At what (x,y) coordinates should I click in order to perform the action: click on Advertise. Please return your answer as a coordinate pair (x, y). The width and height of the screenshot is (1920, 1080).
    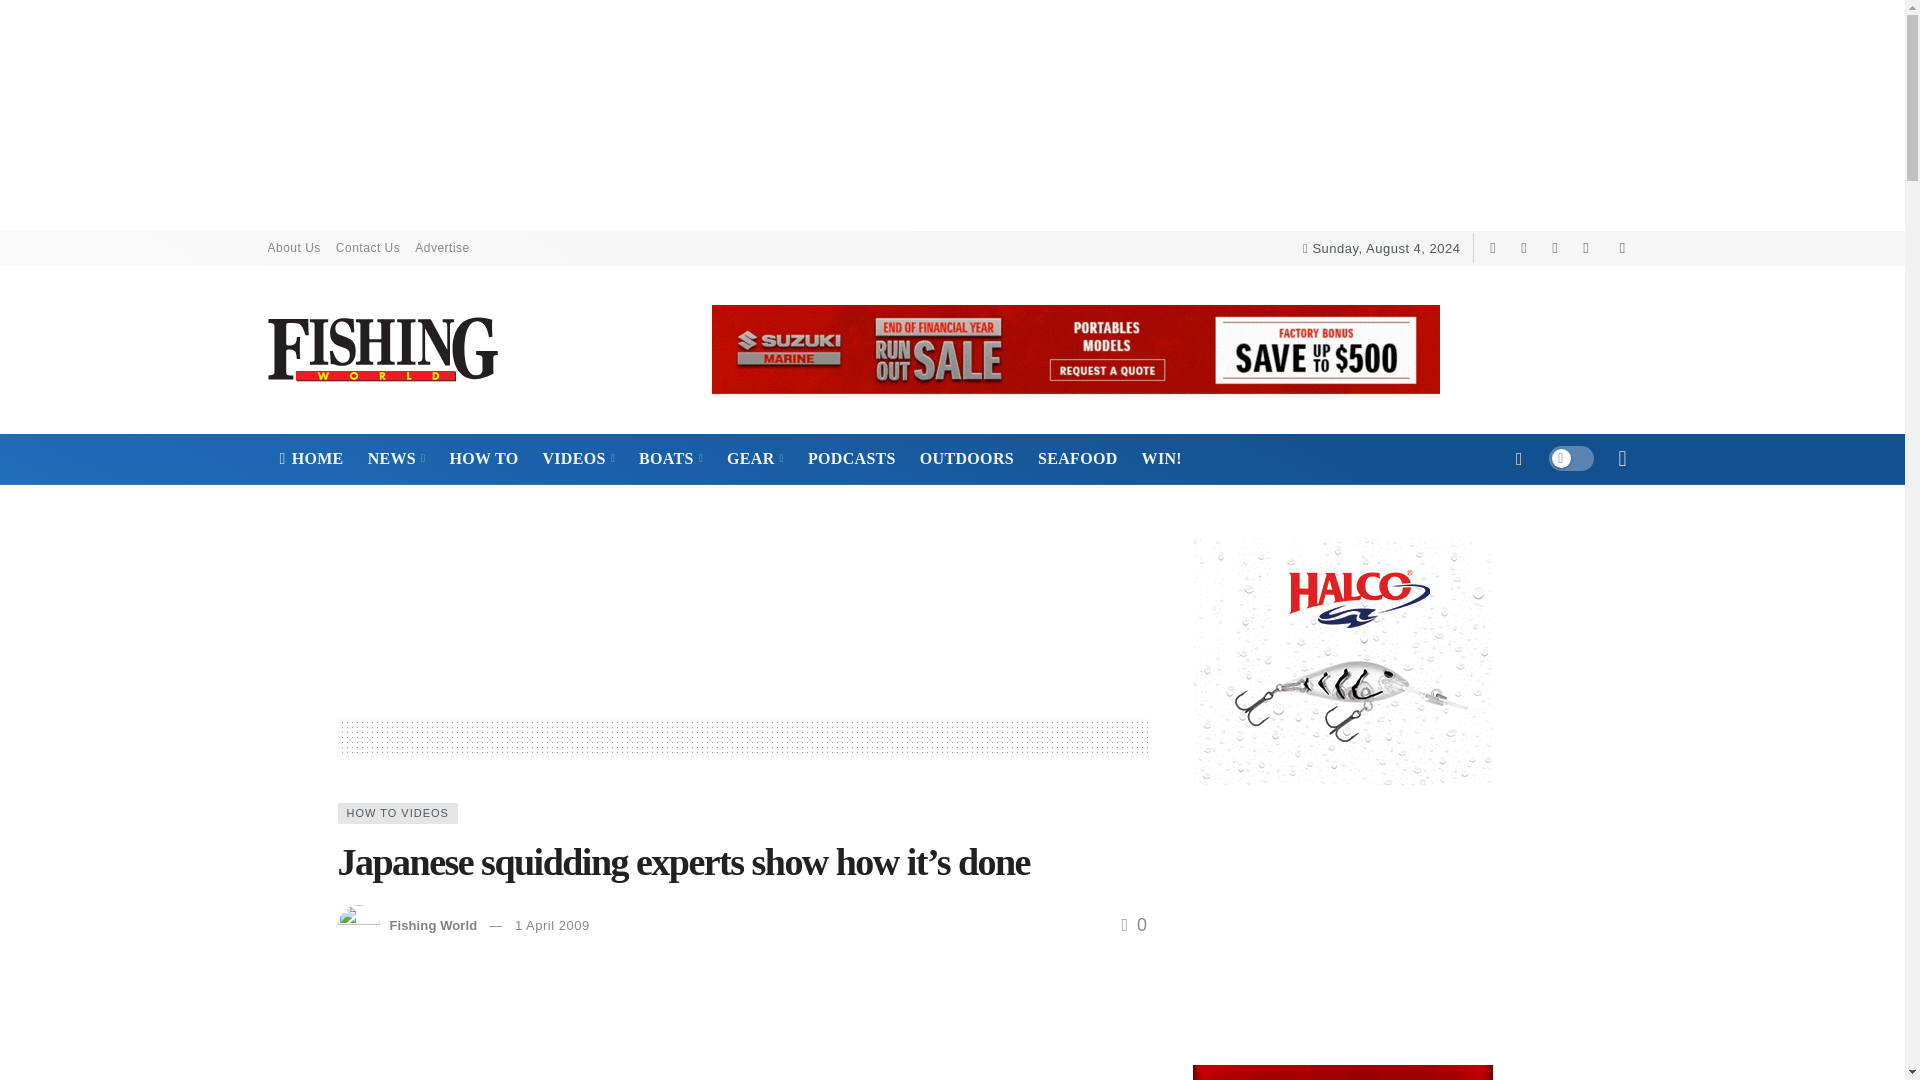
    Looking at the image, I should click on (442, 248).